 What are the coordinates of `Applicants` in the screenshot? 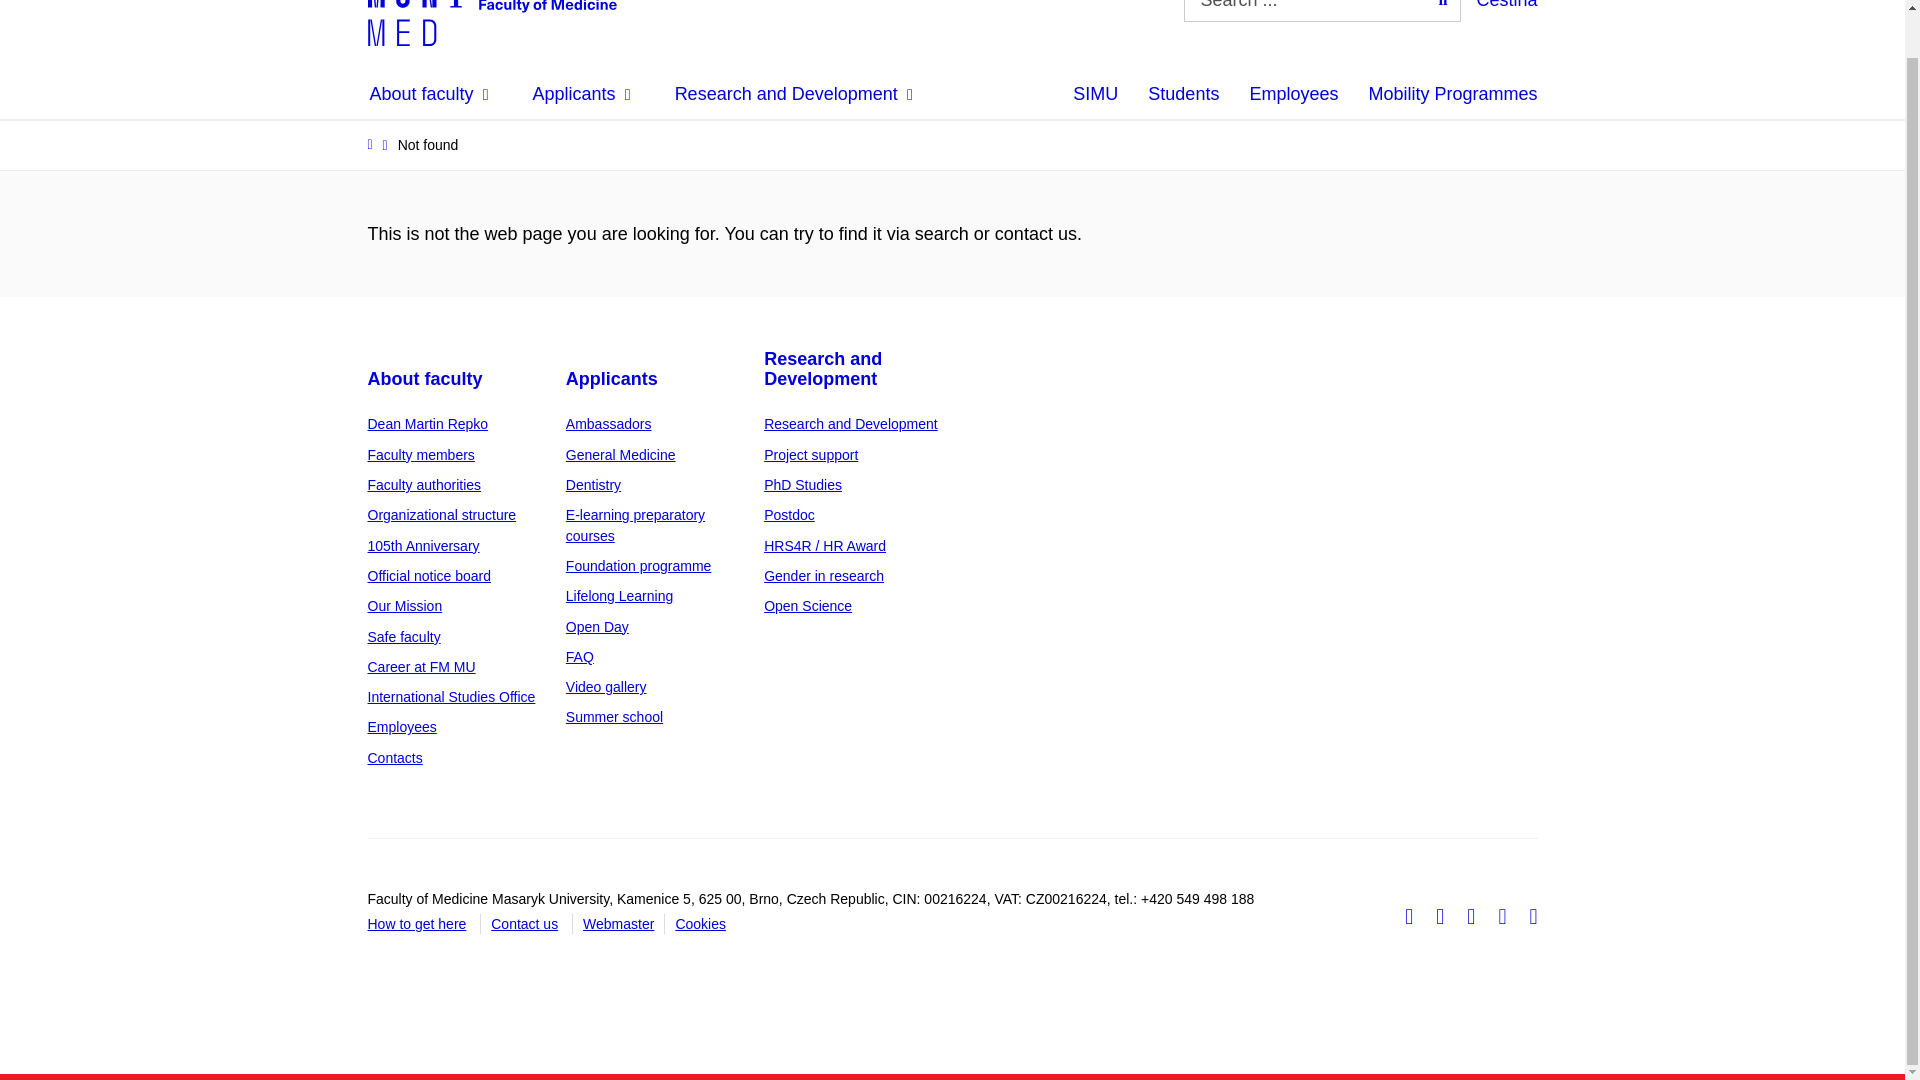 It's located at (609, 424).